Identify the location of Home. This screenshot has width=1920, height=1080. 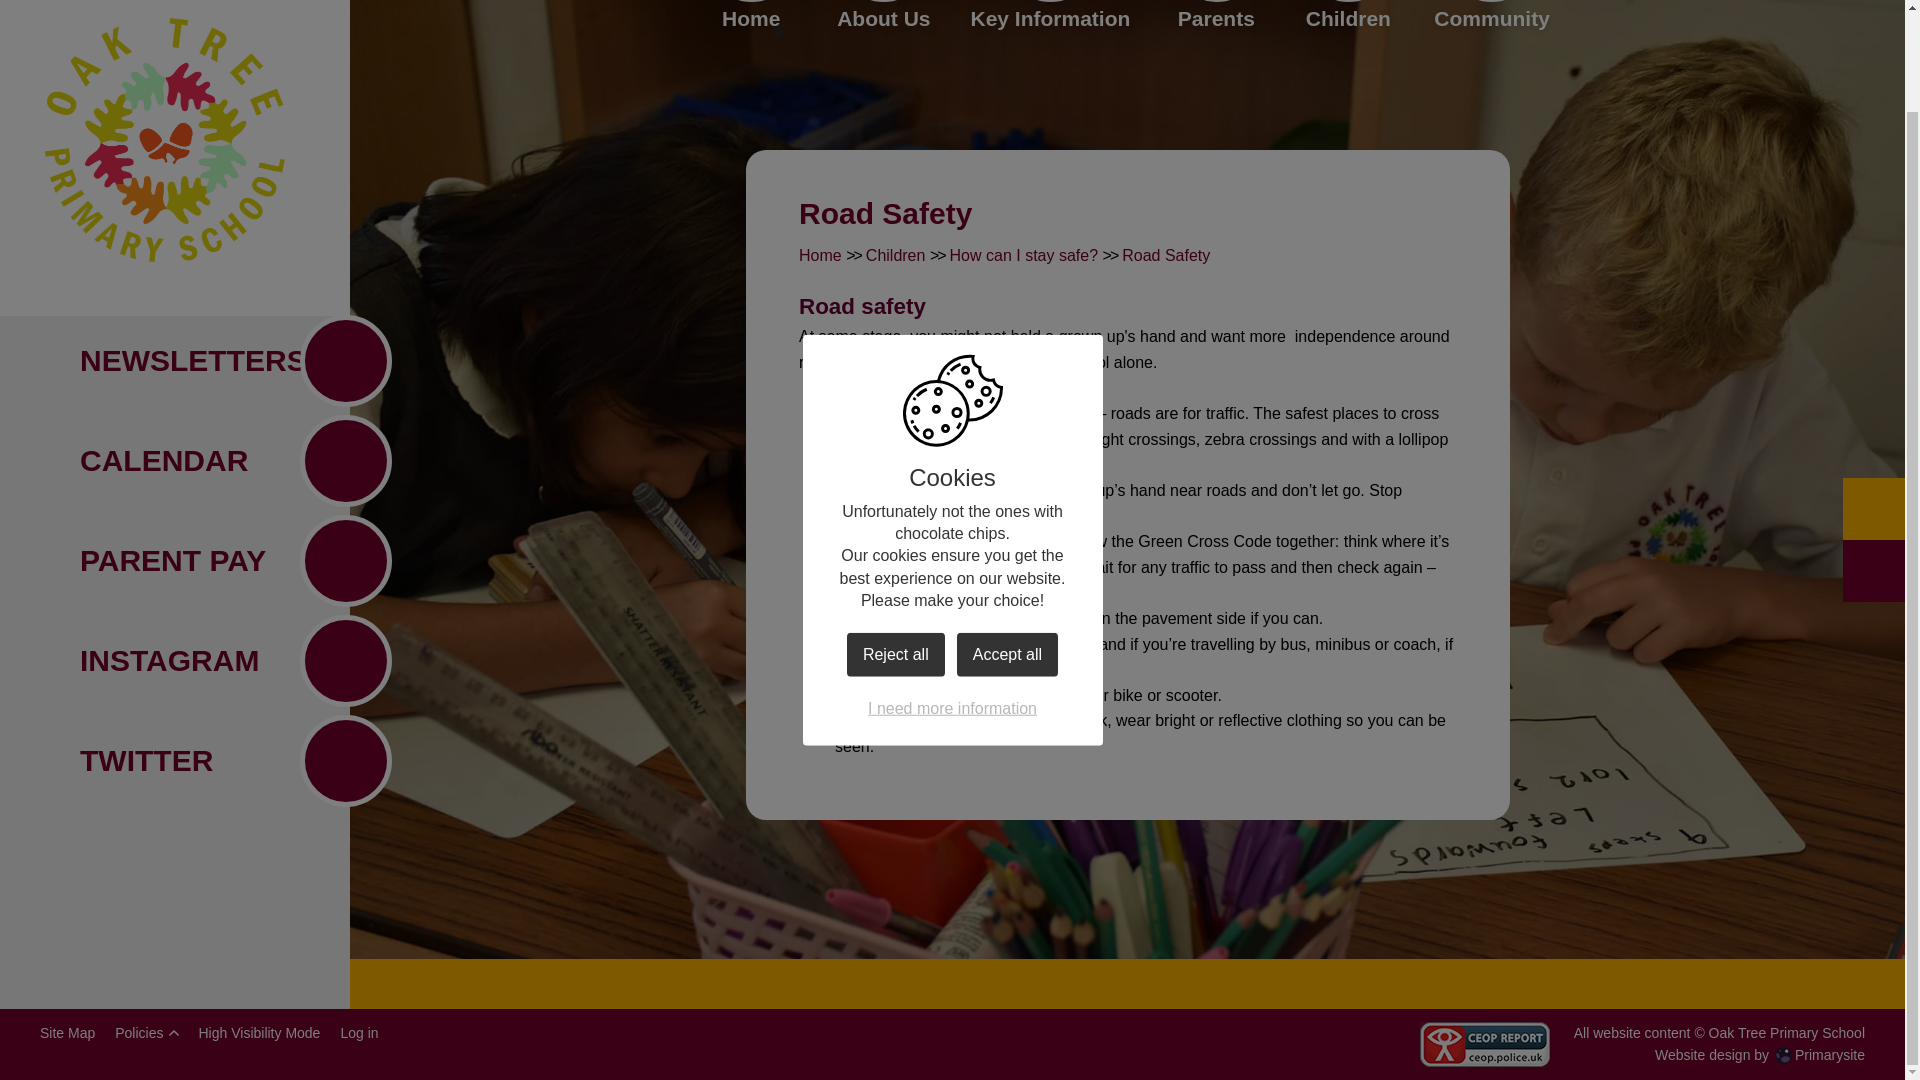
(750, 18).